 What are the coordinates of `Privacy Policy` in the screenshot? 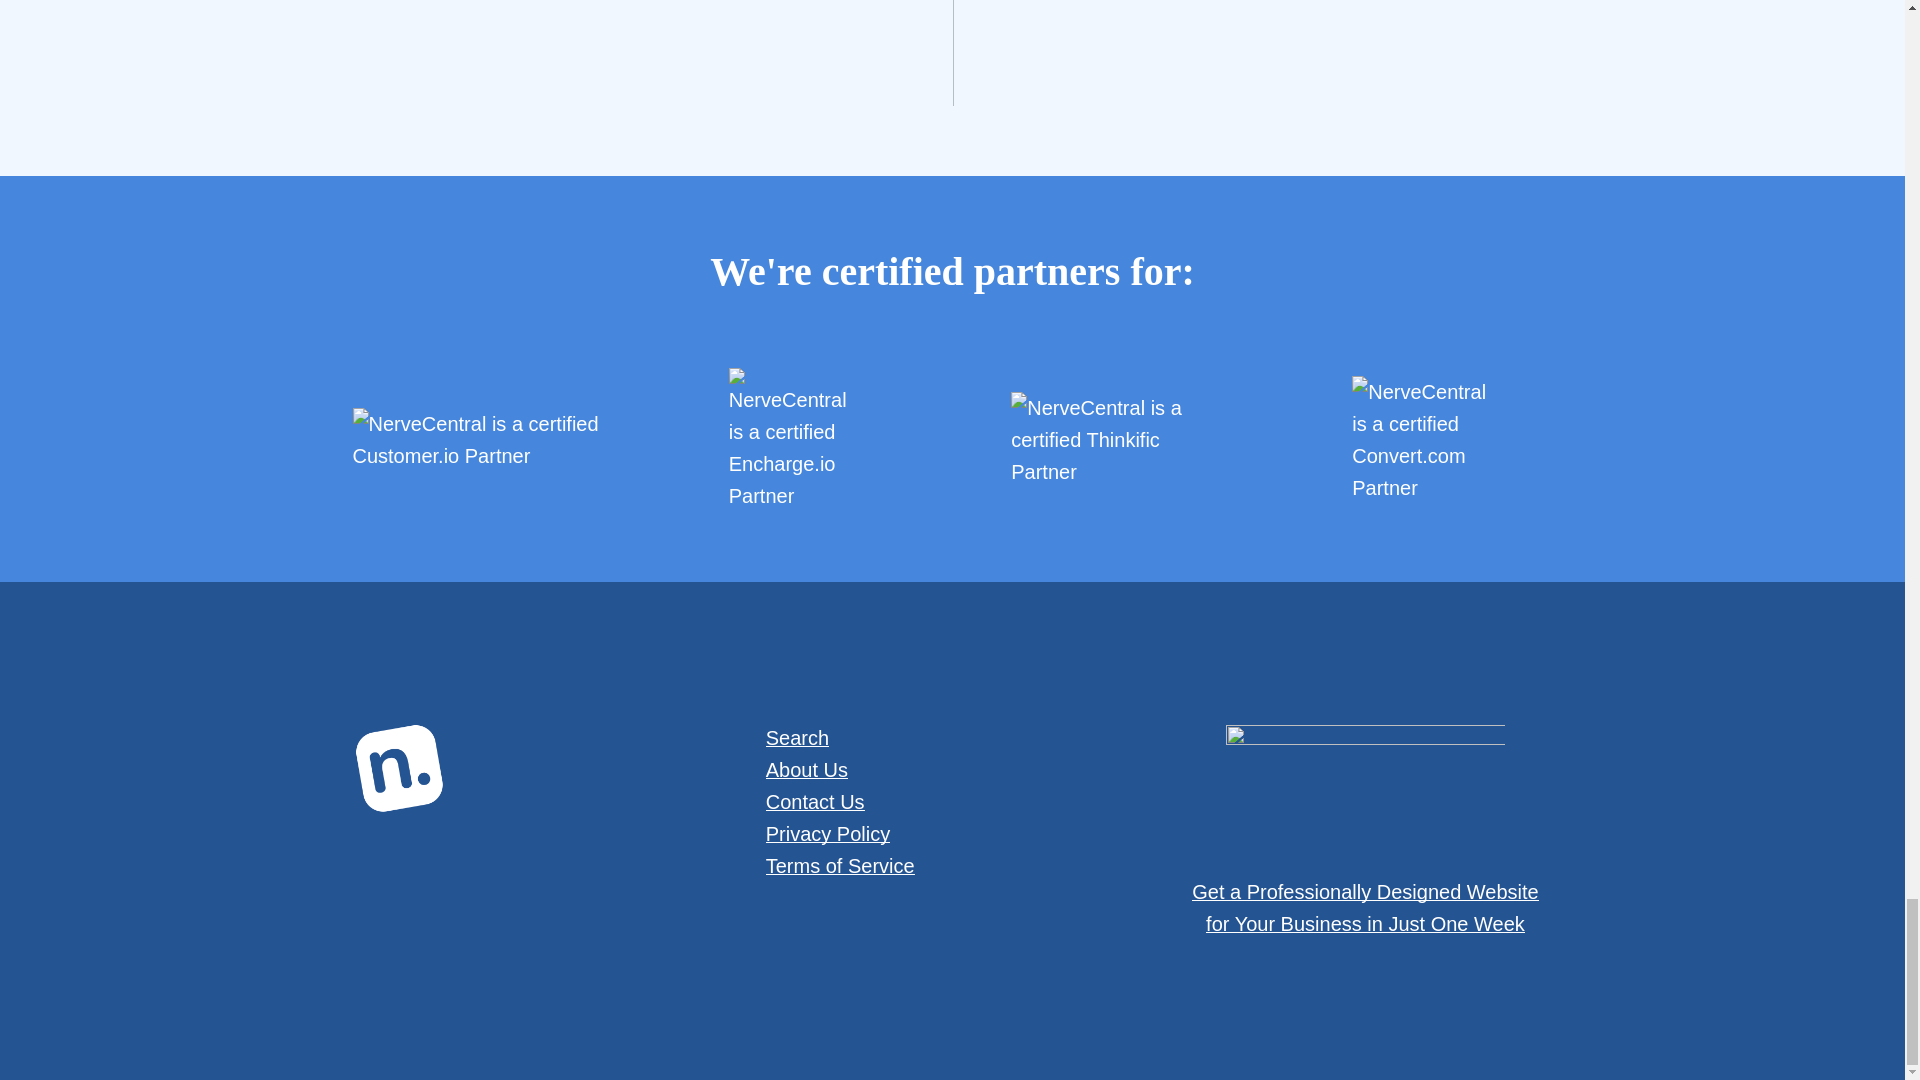 It's located at (828, 833).